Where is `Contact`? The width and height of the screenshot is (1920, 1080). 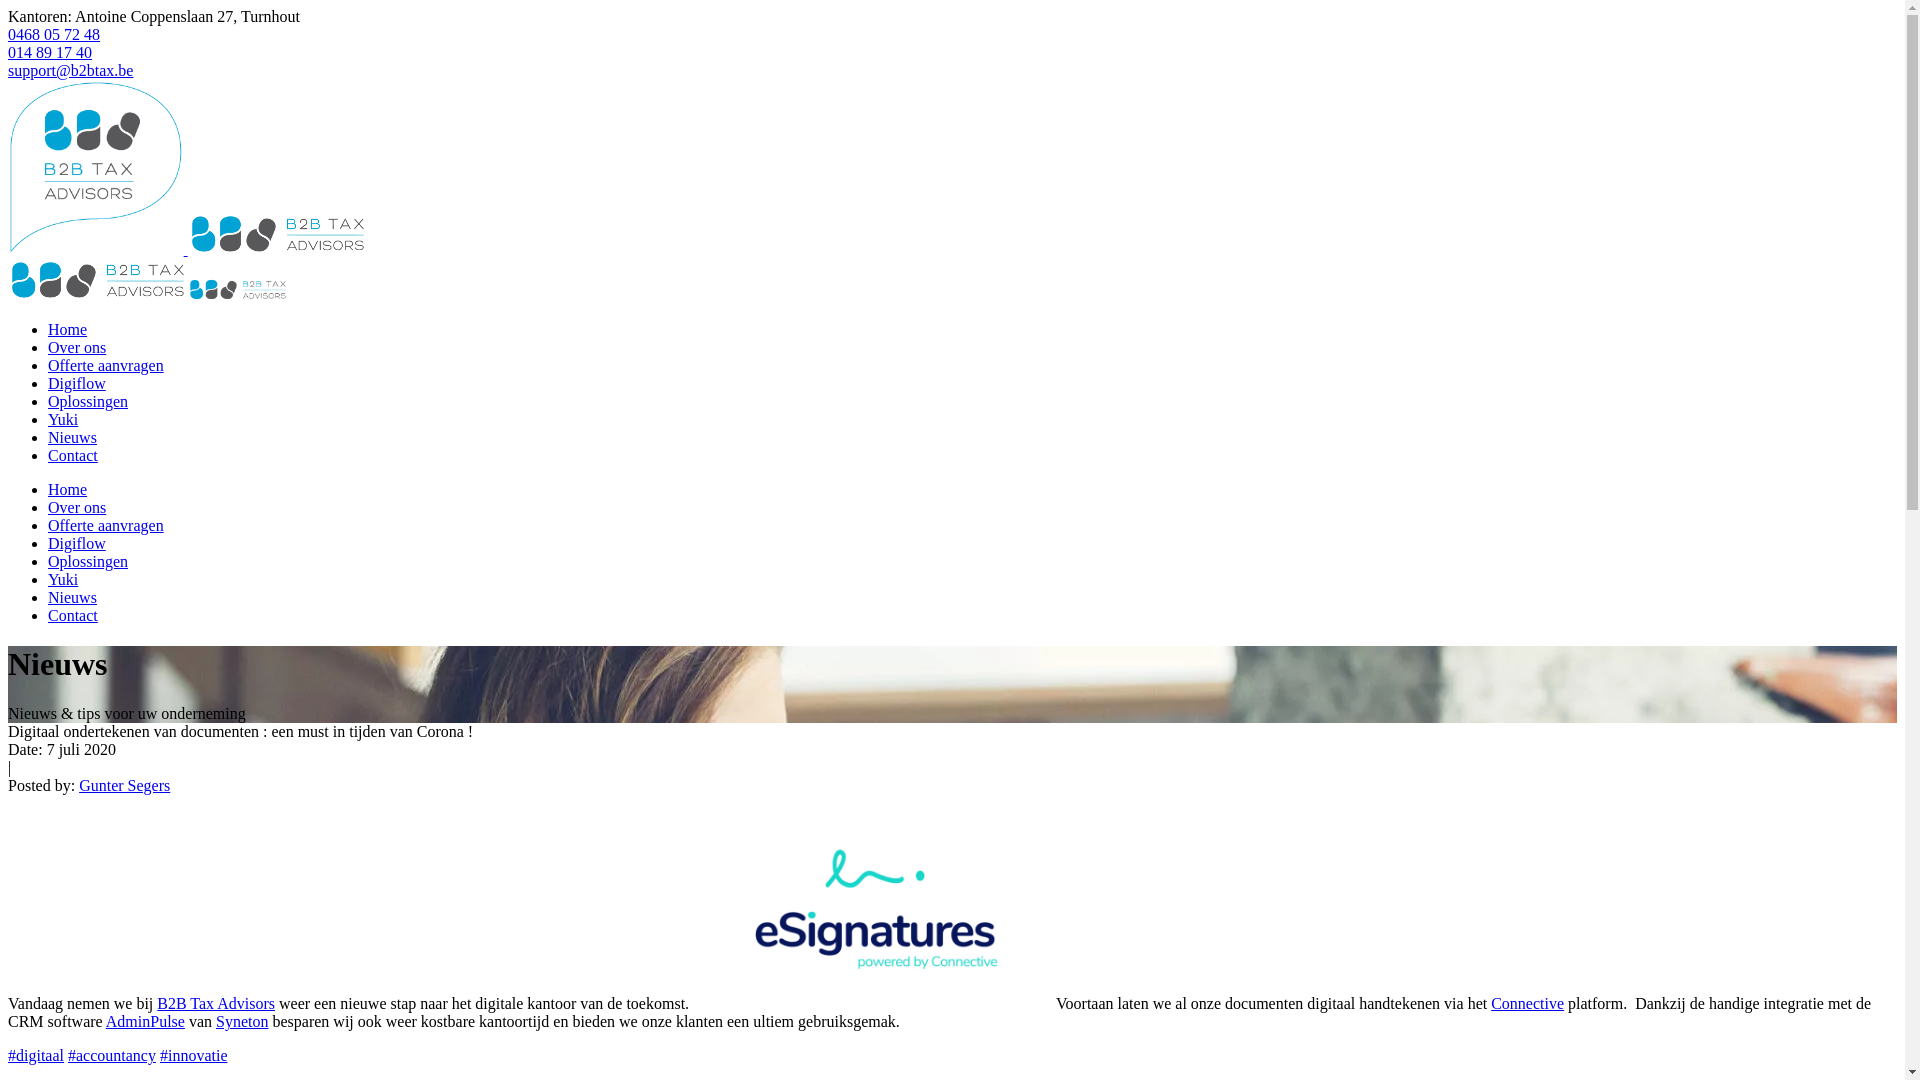
Contact is located at coordinates (73, 615).